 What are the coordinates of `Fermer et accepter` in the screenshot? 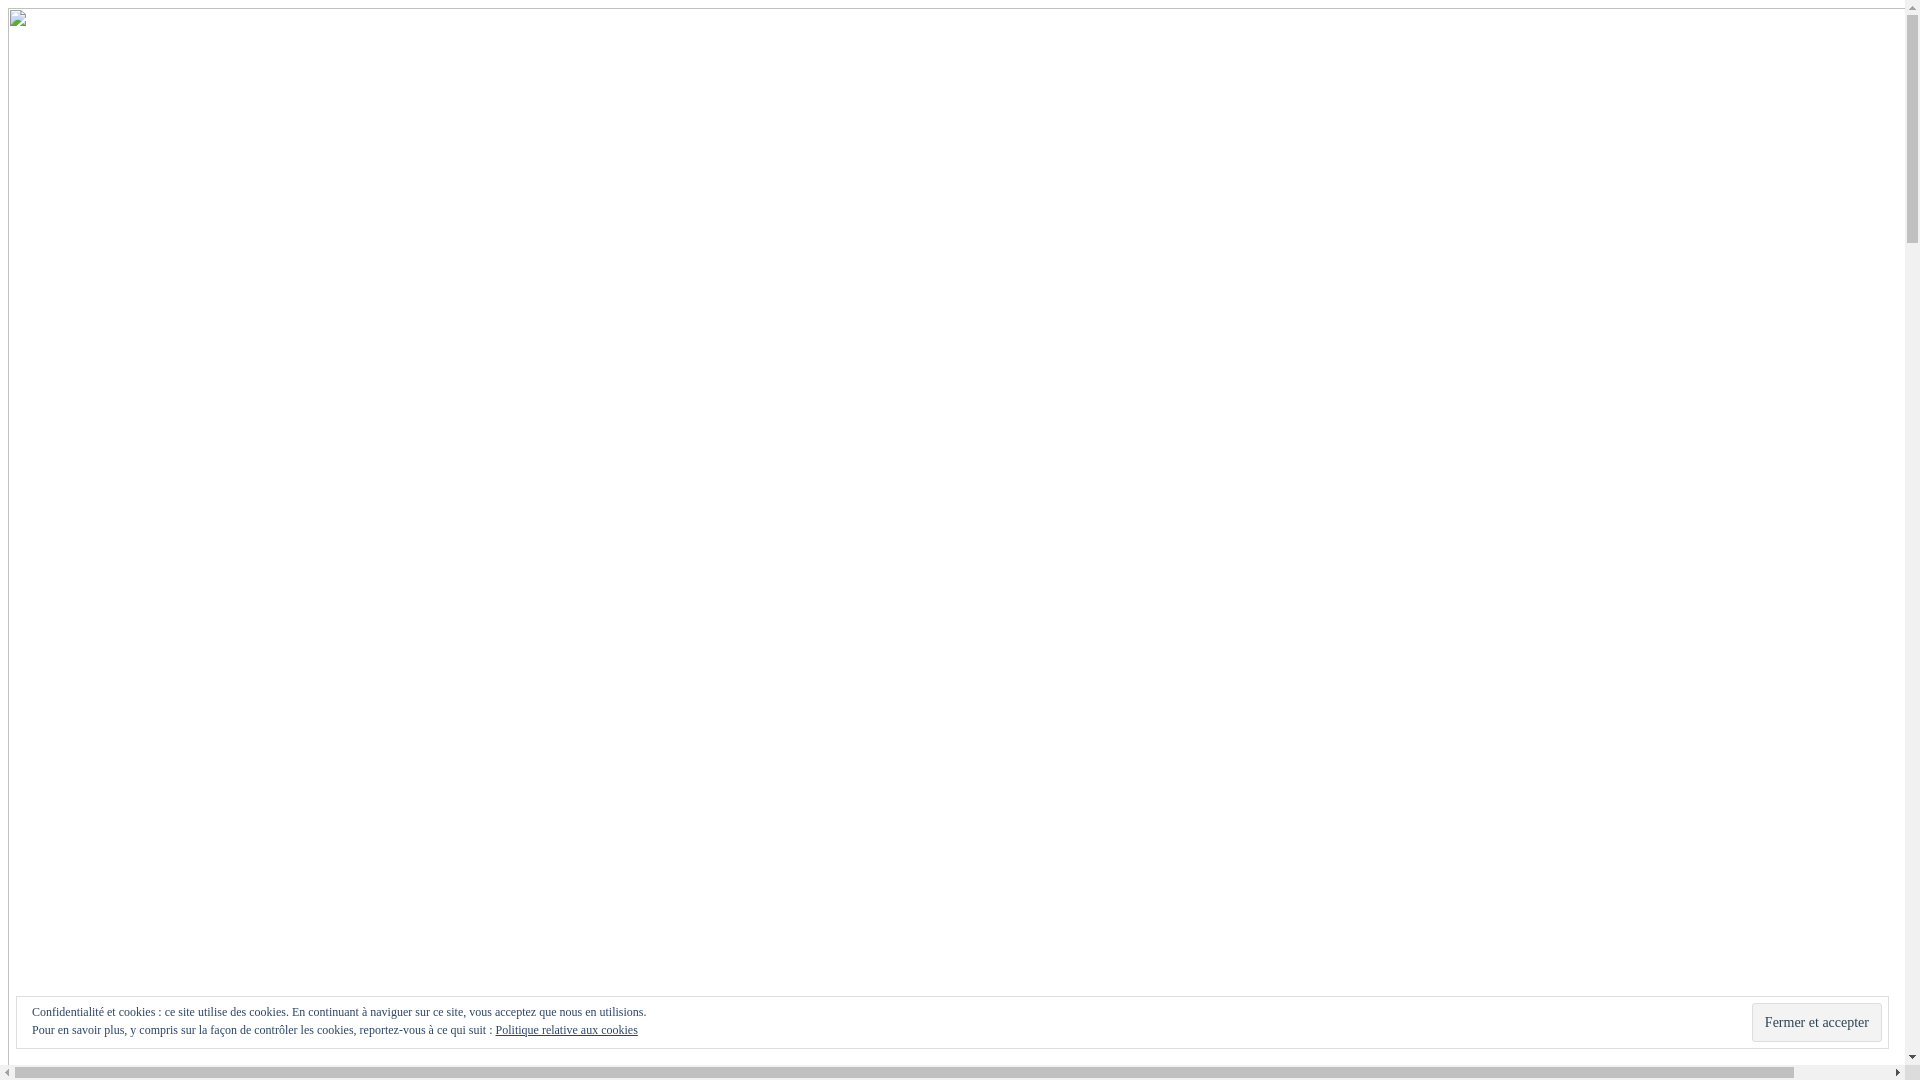 It's located at (1817, 1022).